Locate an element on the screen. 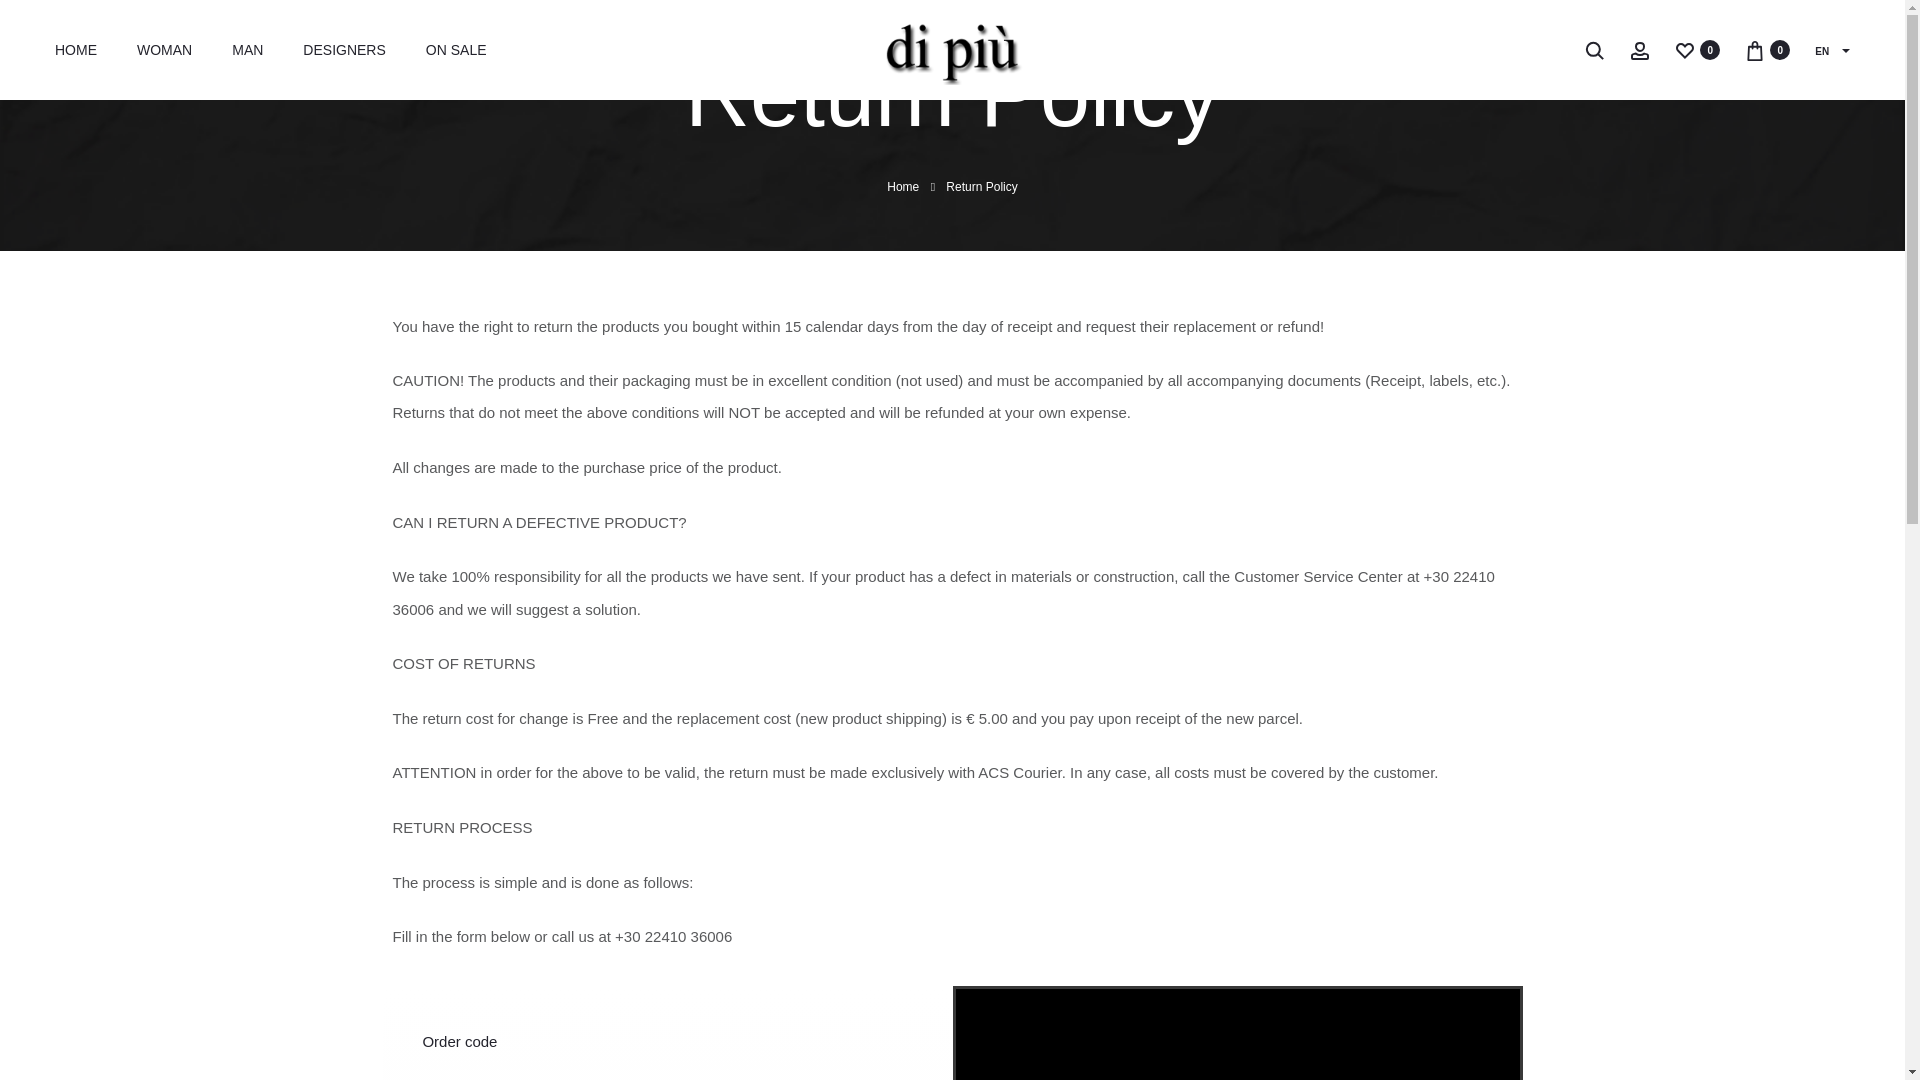 This screenshot has width=1920, height=1080. MAN is located at coordinates (248, 49).